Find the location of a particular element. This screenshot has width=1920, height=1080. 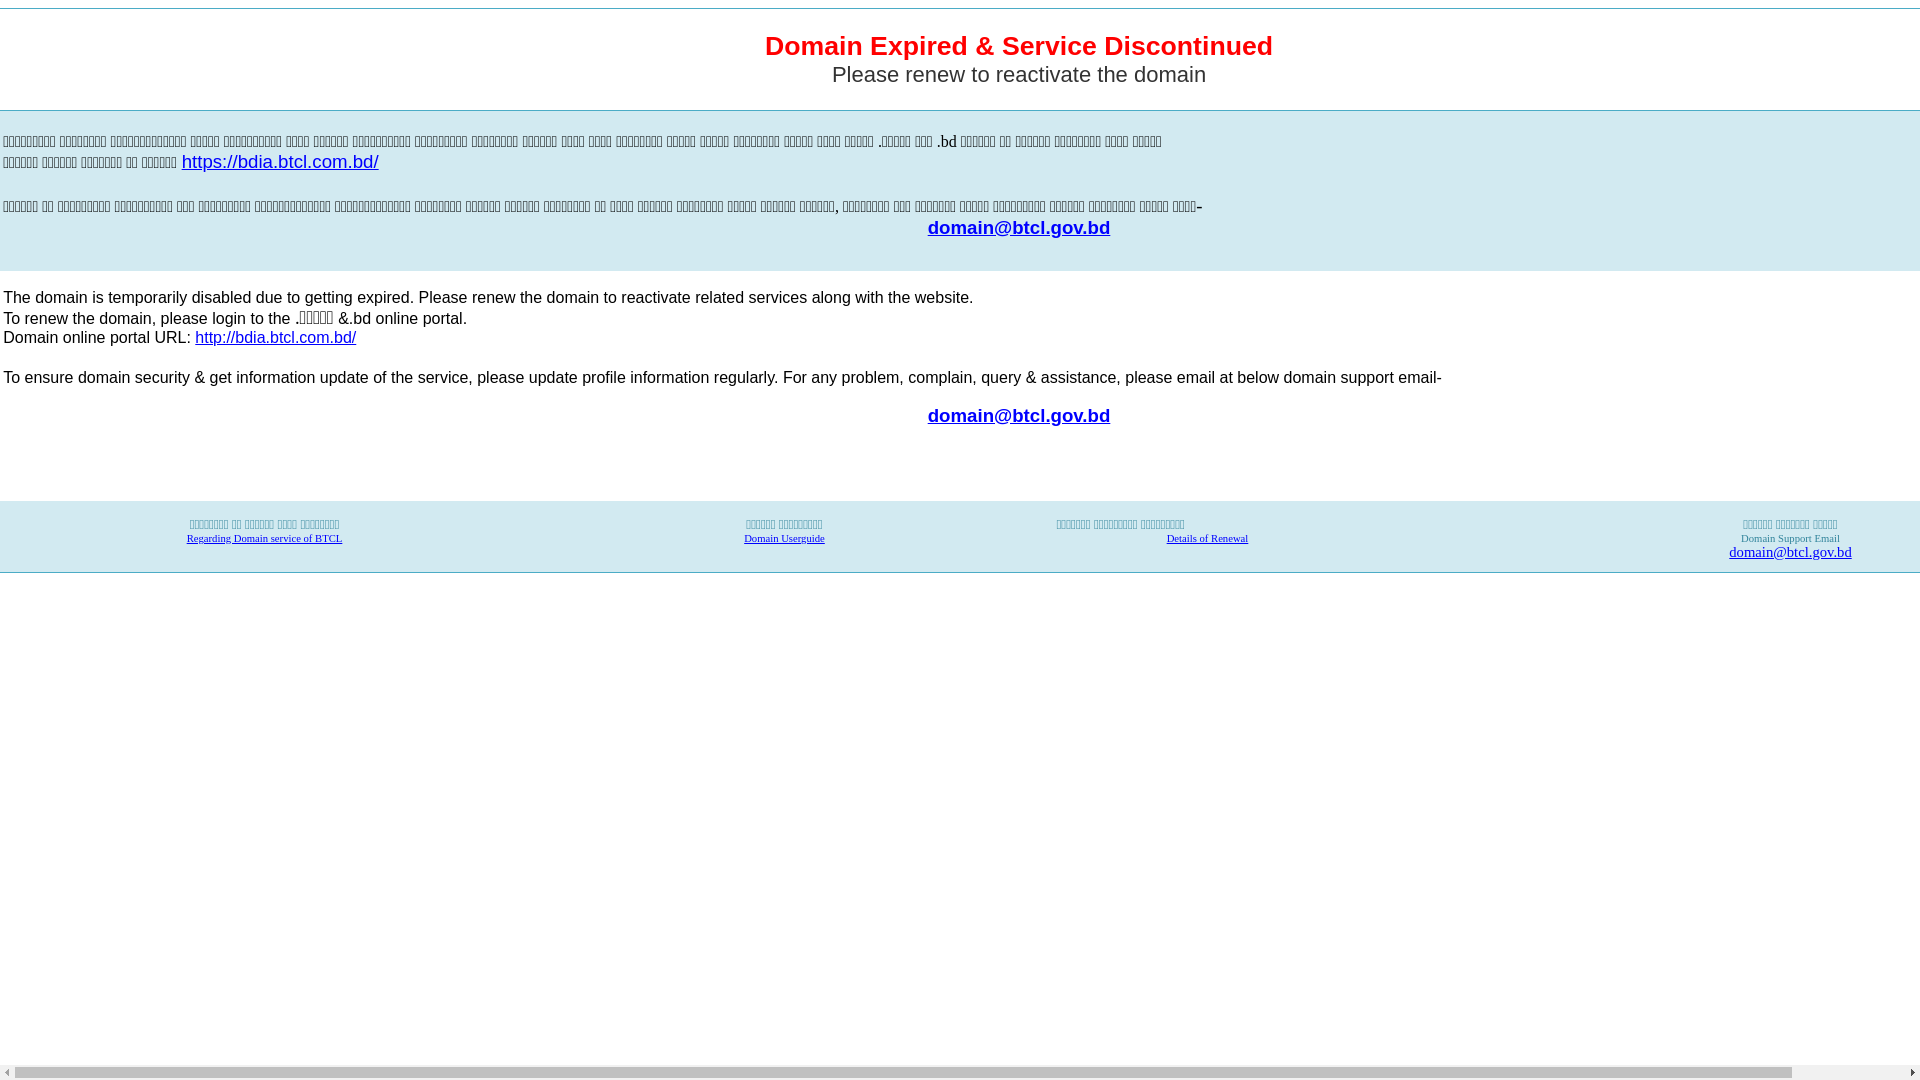

Details of Renewal is located at coordinates (1208, 538).